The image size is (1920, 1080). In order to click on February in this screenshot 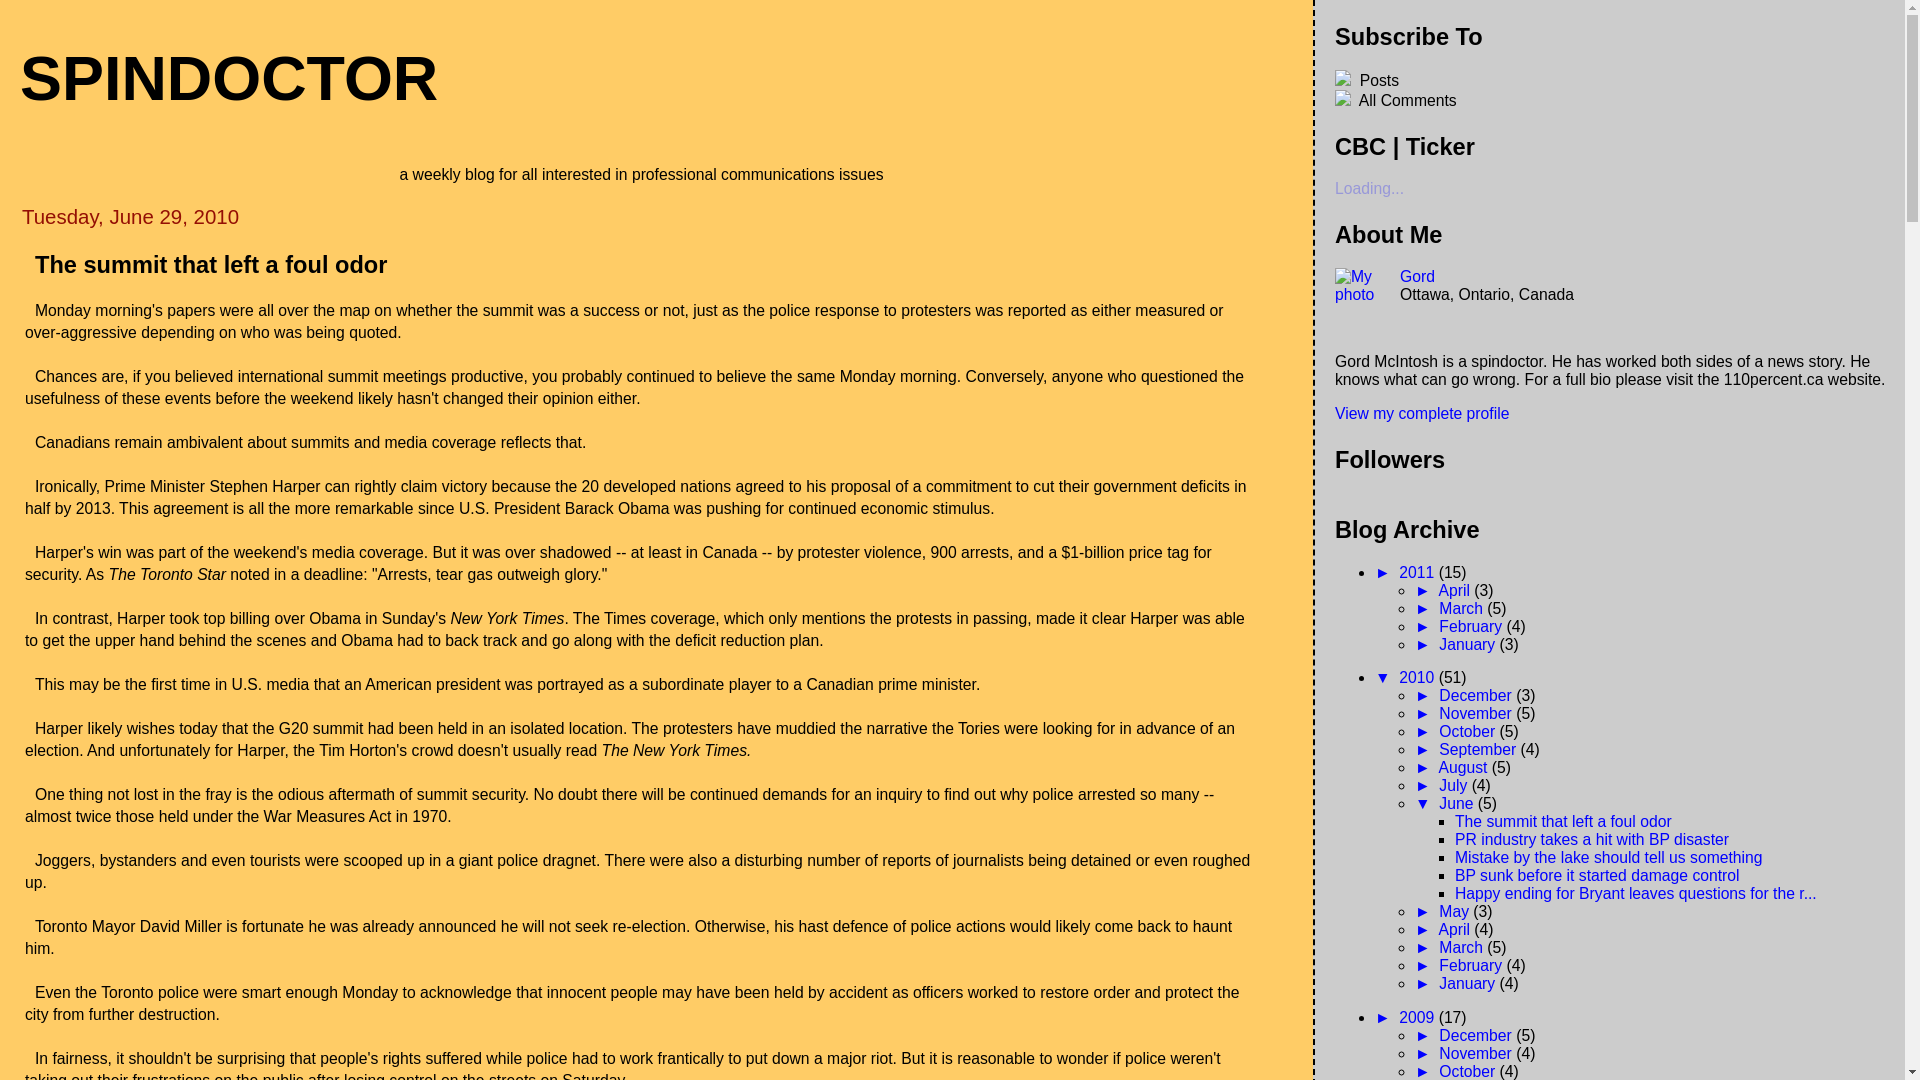, I will do `click(1472, 626)`.